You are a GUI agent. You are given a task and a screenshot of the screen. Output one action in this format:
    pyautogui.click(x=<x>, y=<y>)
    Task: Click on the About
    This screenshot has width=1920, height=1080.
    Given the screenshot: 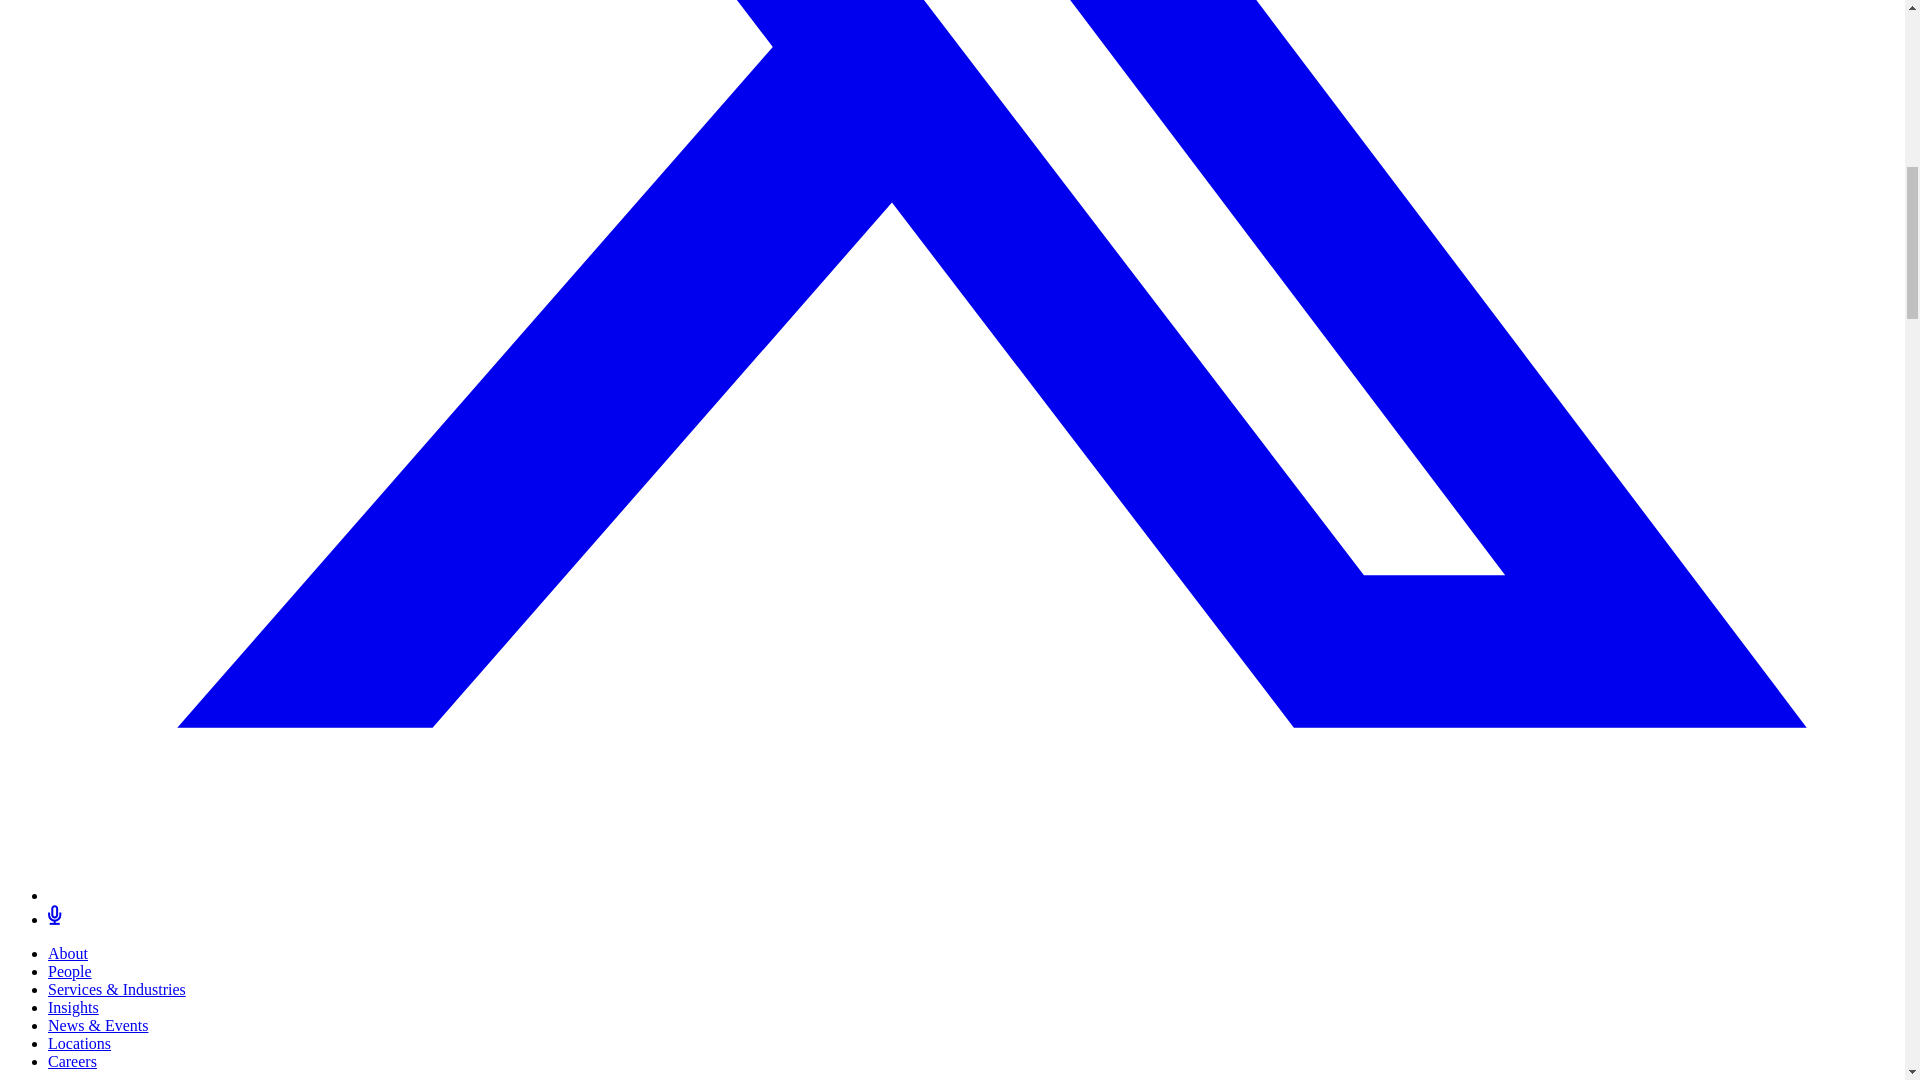 What is the action you would take?
    pyautogui.click(x=68, y=954)
    